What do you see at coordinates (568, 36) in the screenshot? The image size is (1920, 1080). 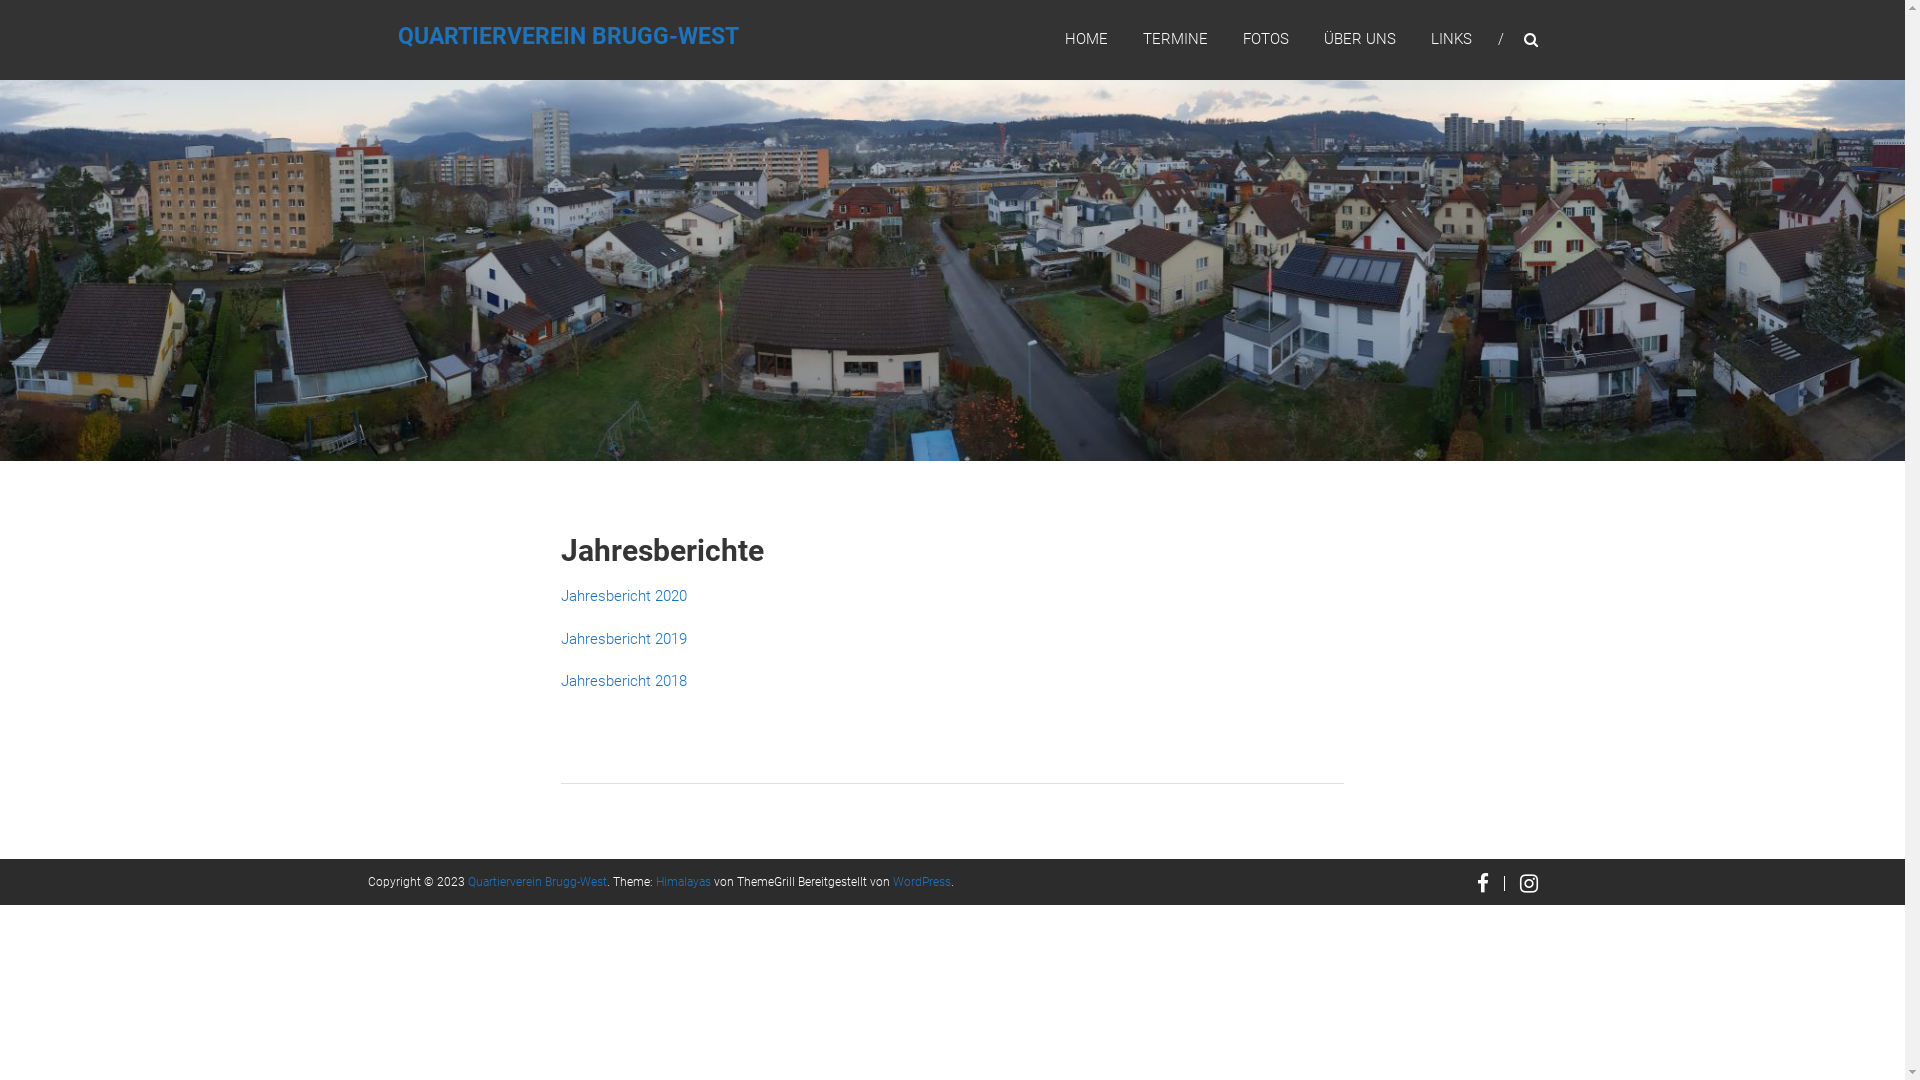 I see `QUARTIERVEREIN BRUGG-WEST` at bounding box center [568, 36].